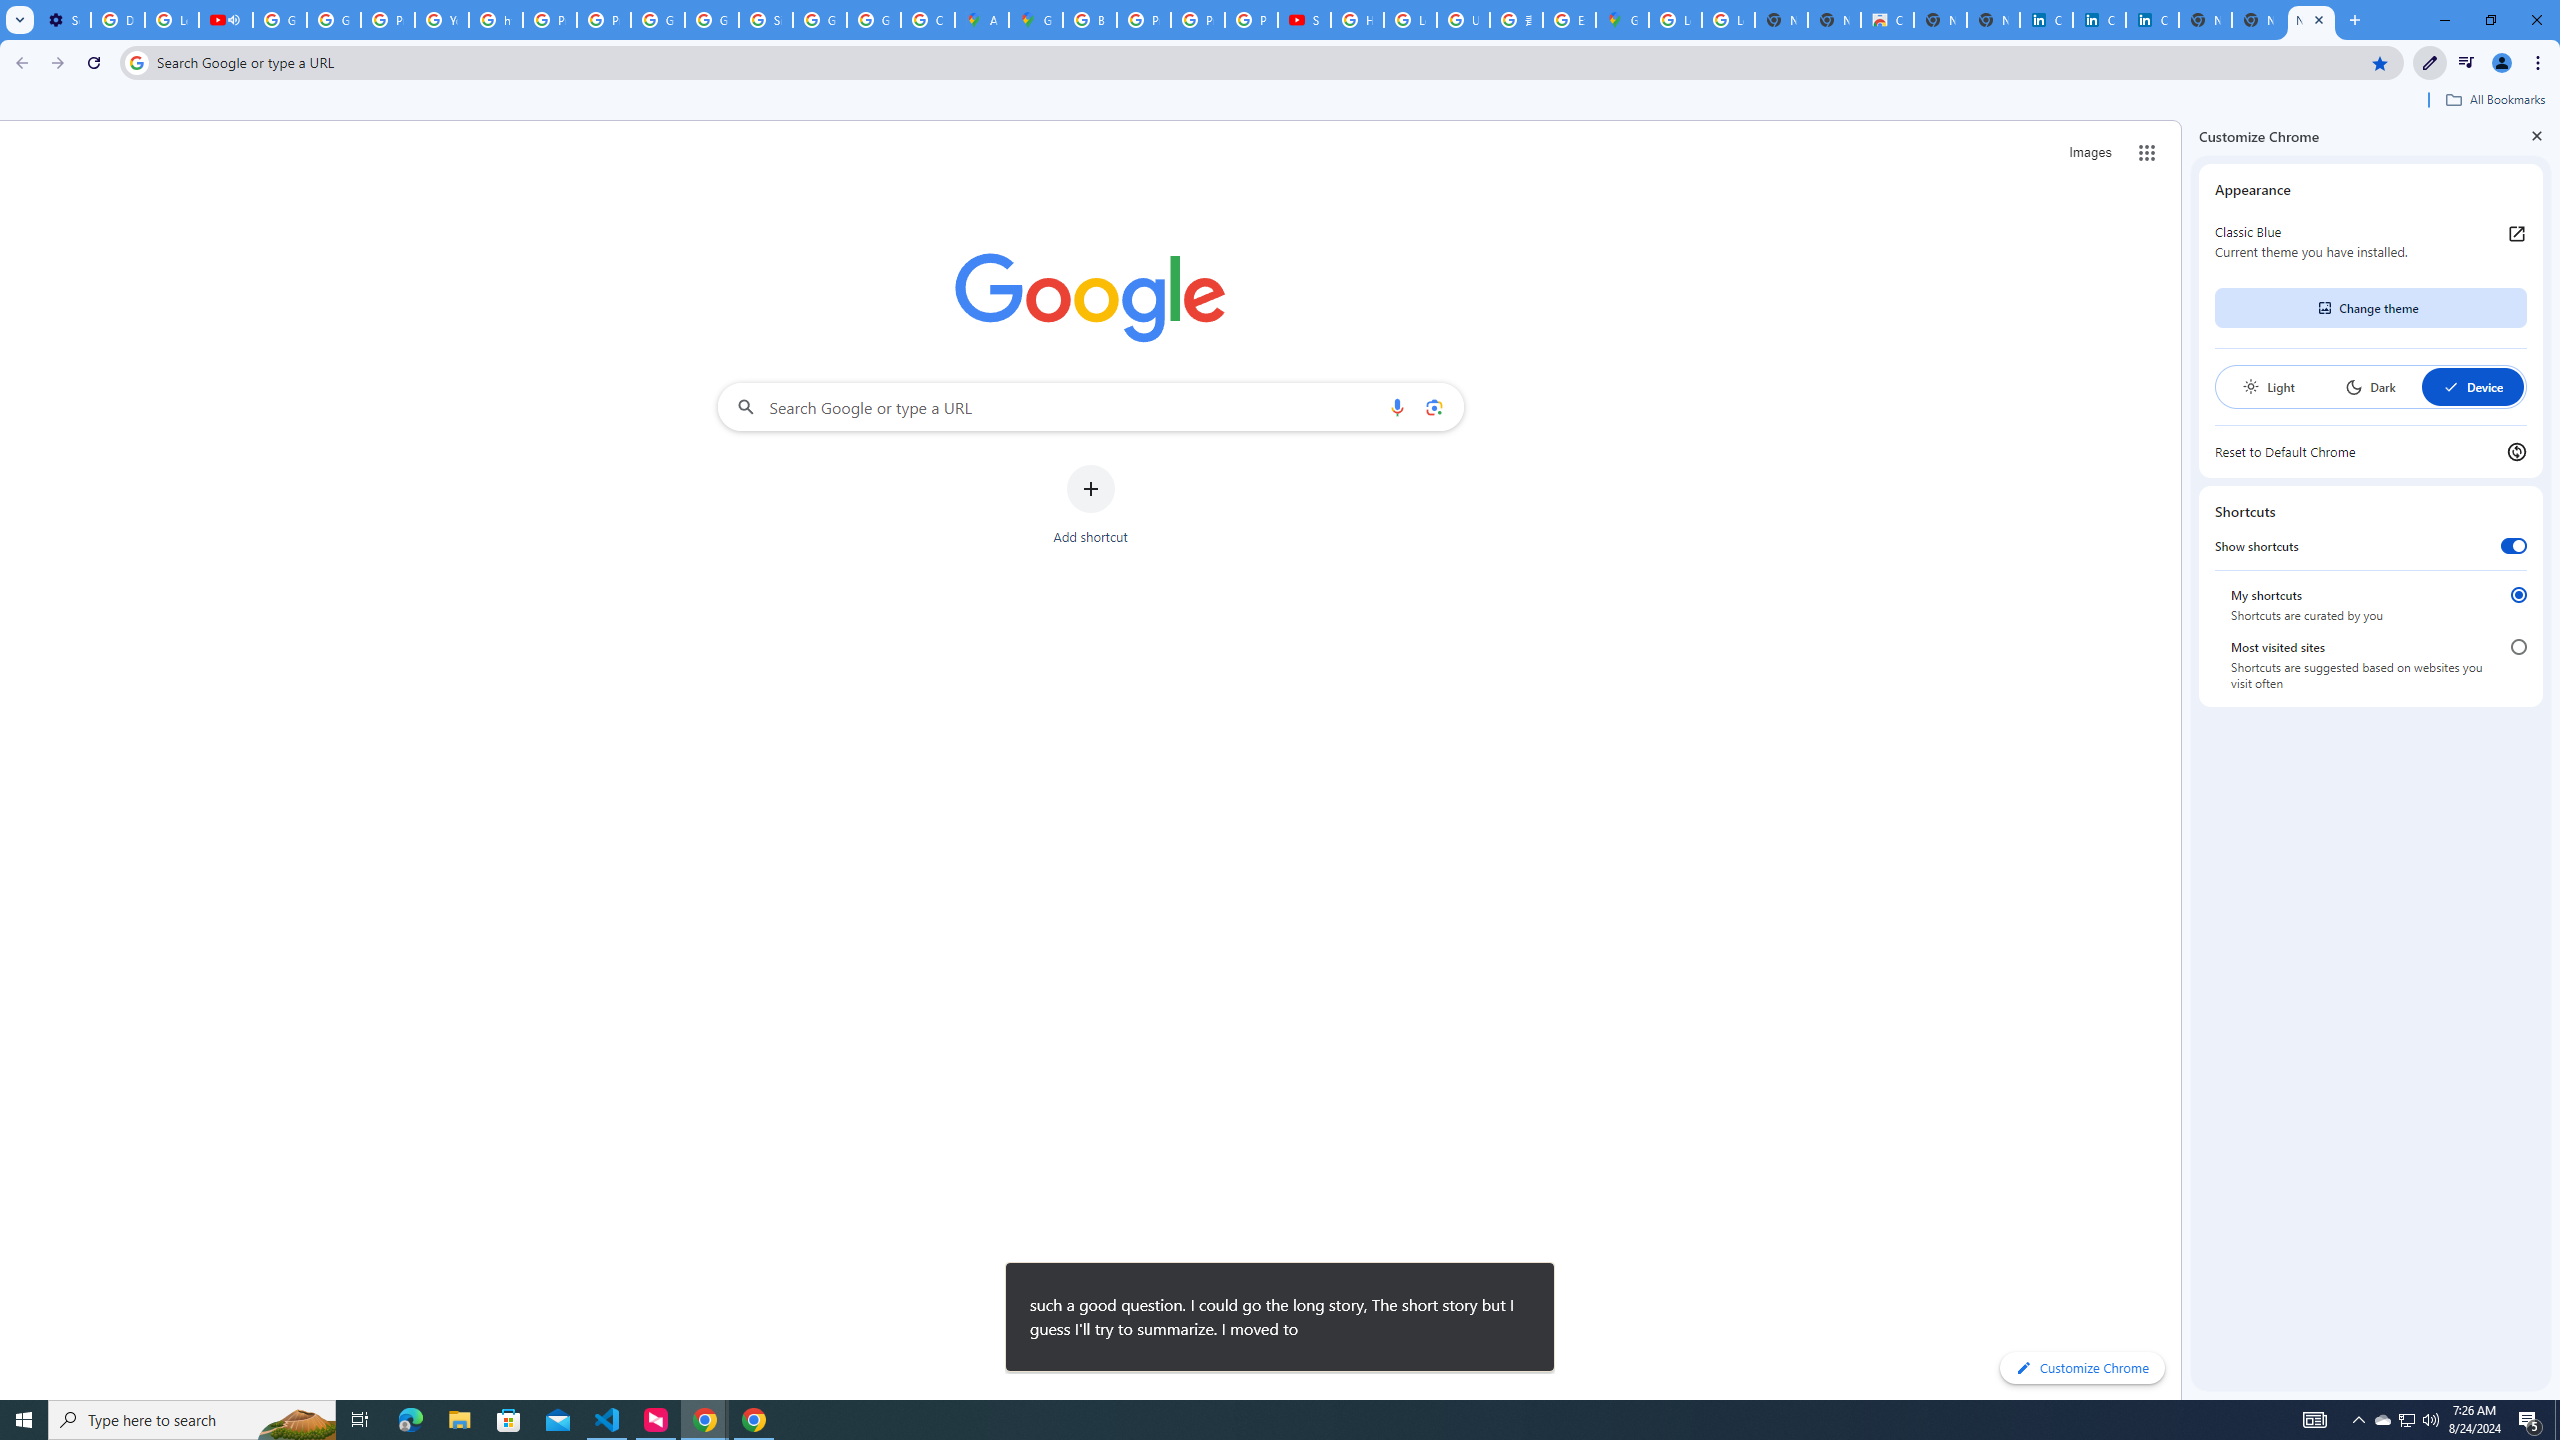  Describe the element at coordinates (2311, 20) in the screenshot. I see `New Tab` at that location.